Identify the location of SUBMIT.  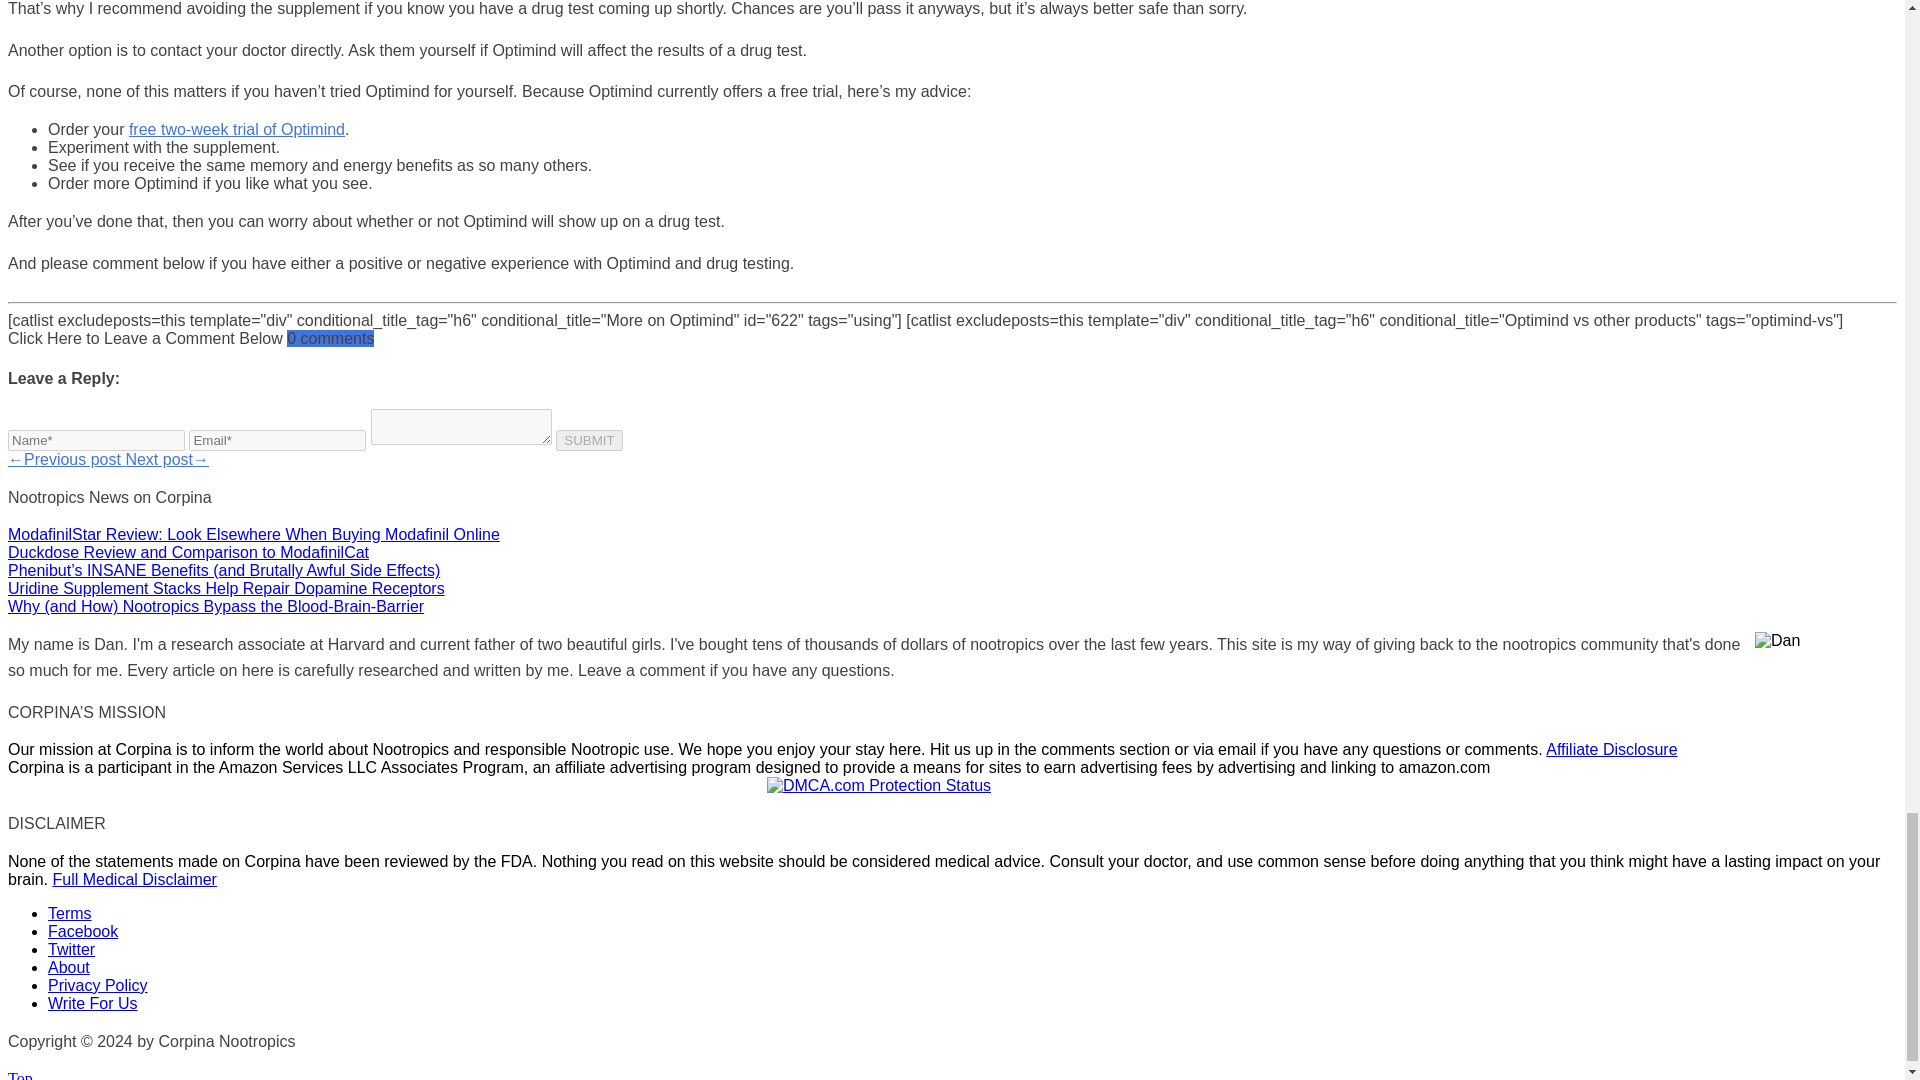
(589, 440).